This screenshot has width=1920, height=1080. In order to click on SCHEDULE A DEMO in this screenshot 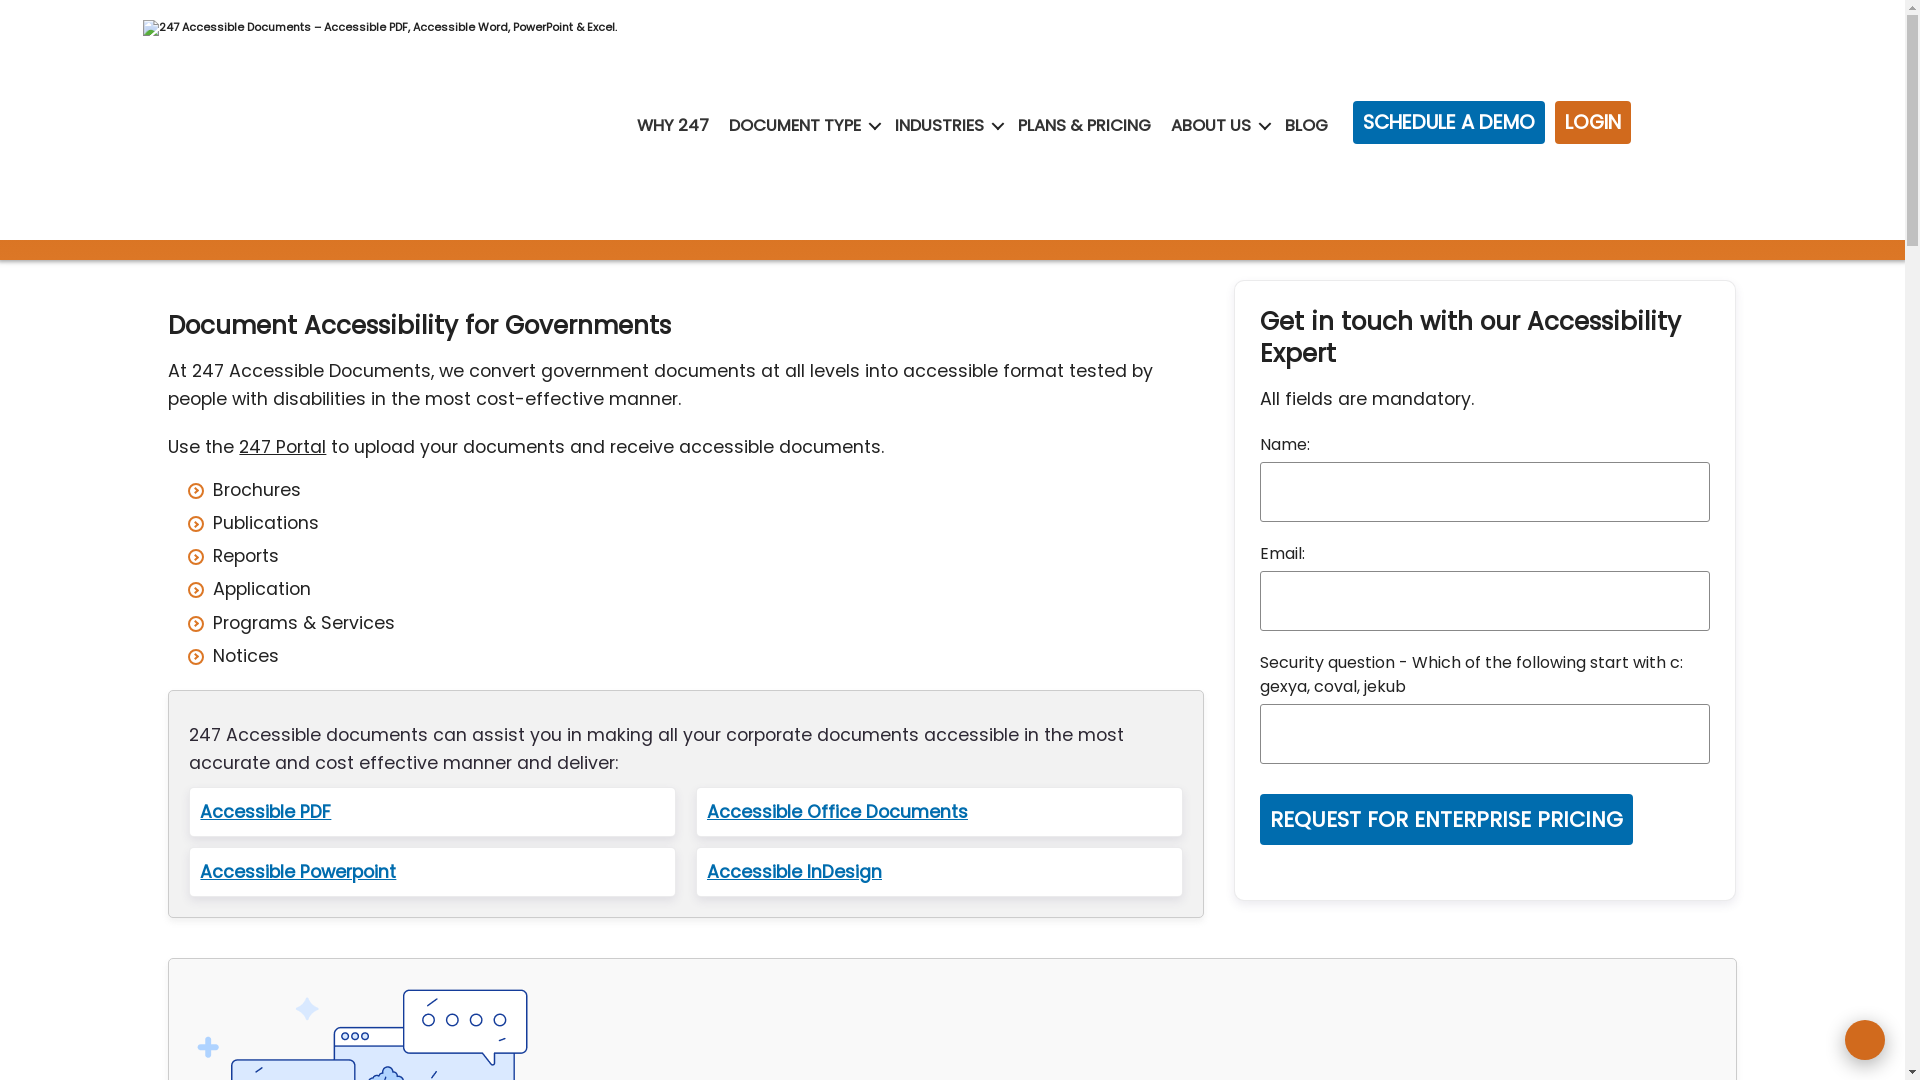, I will do `click(1449, 123)`.